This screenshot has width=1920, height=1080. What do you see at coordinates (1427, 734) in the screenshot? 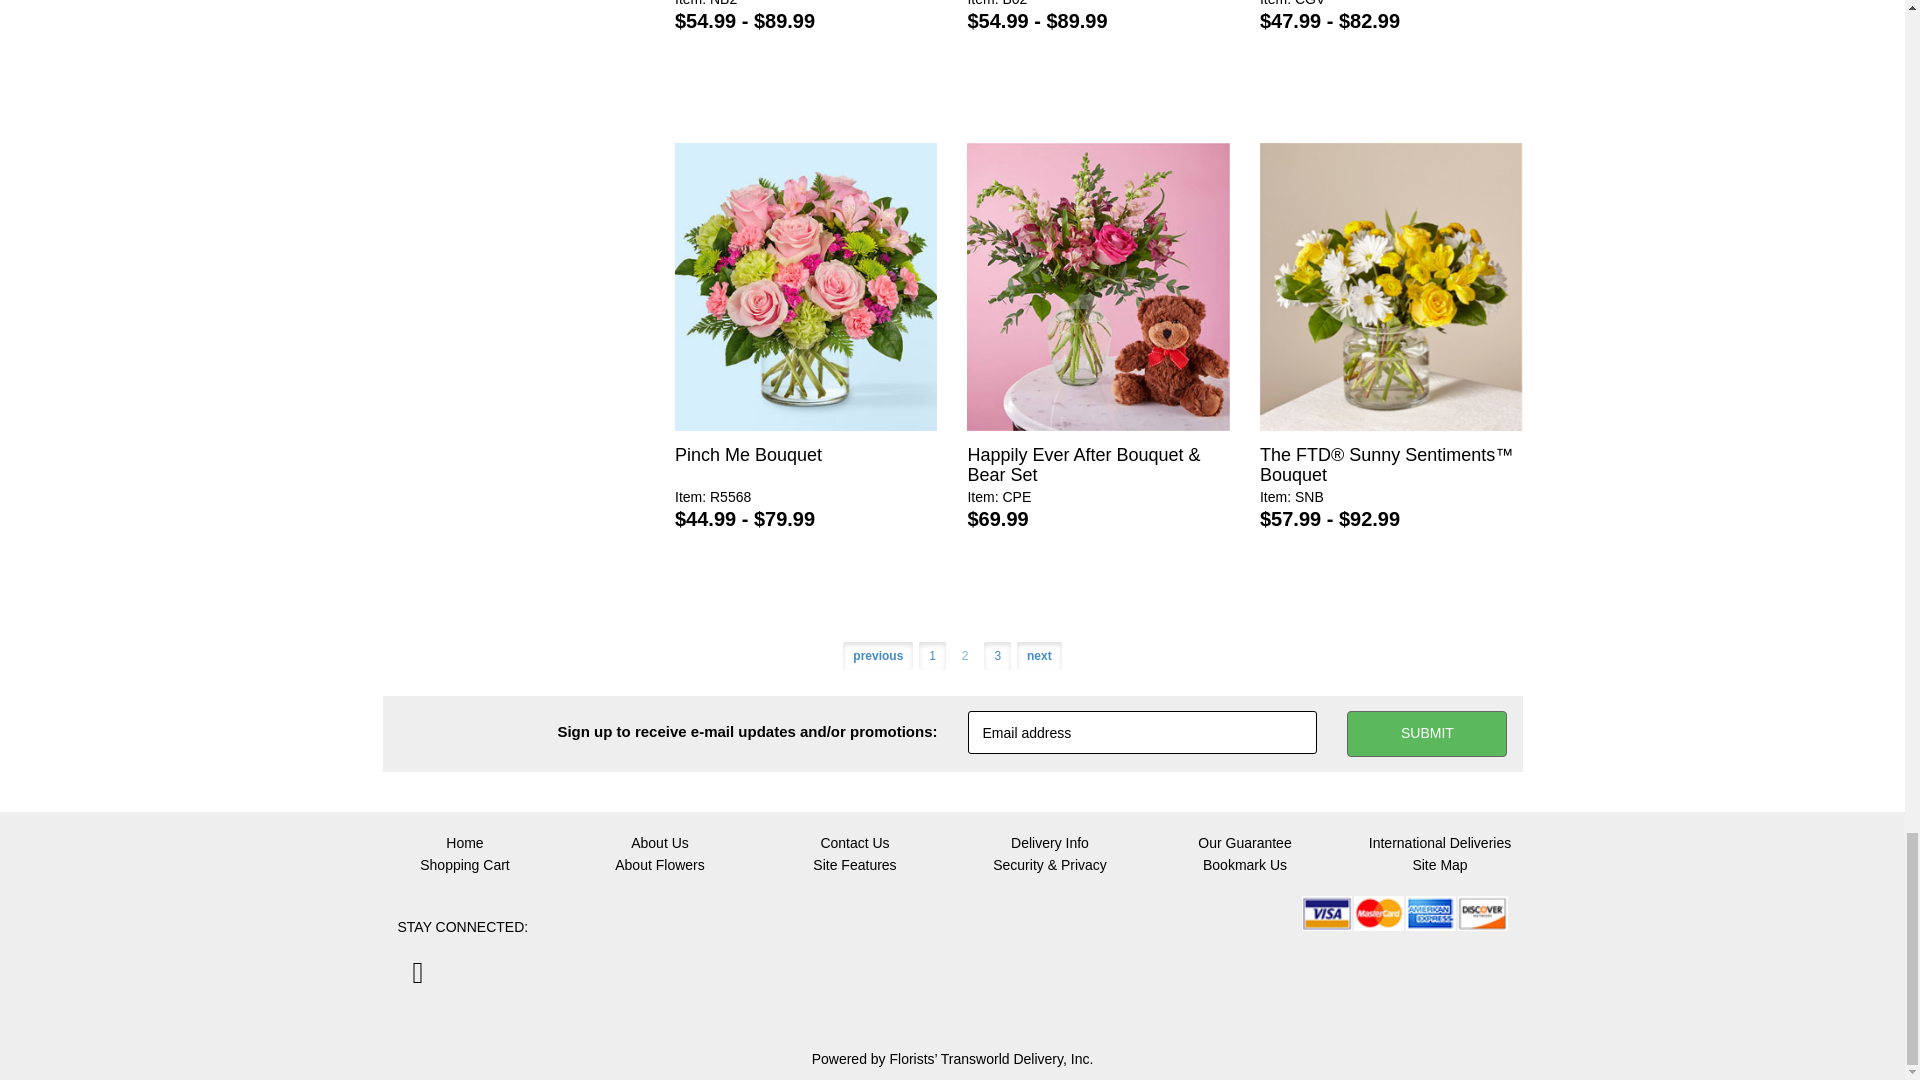
I see `SUBMIT` at bounding box center [1427, 734].